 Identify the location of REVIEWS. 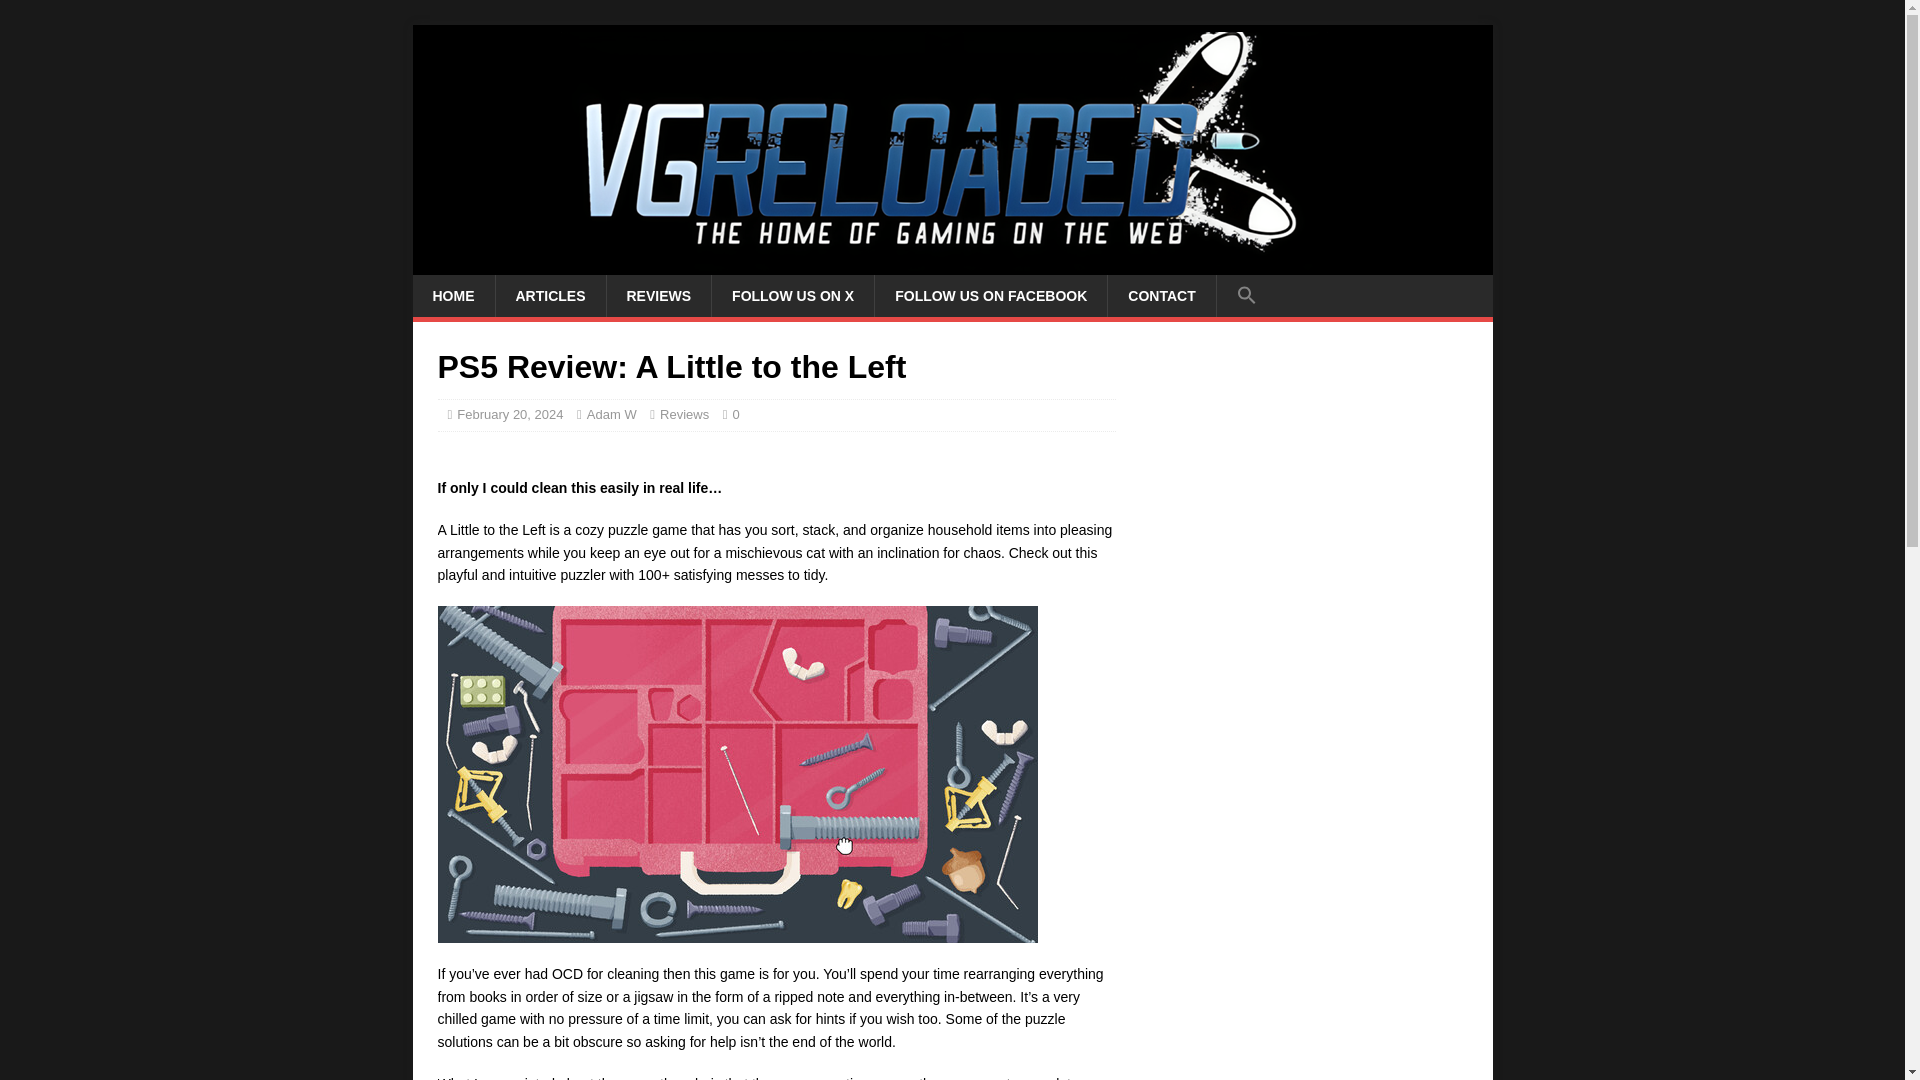
(659, 296).